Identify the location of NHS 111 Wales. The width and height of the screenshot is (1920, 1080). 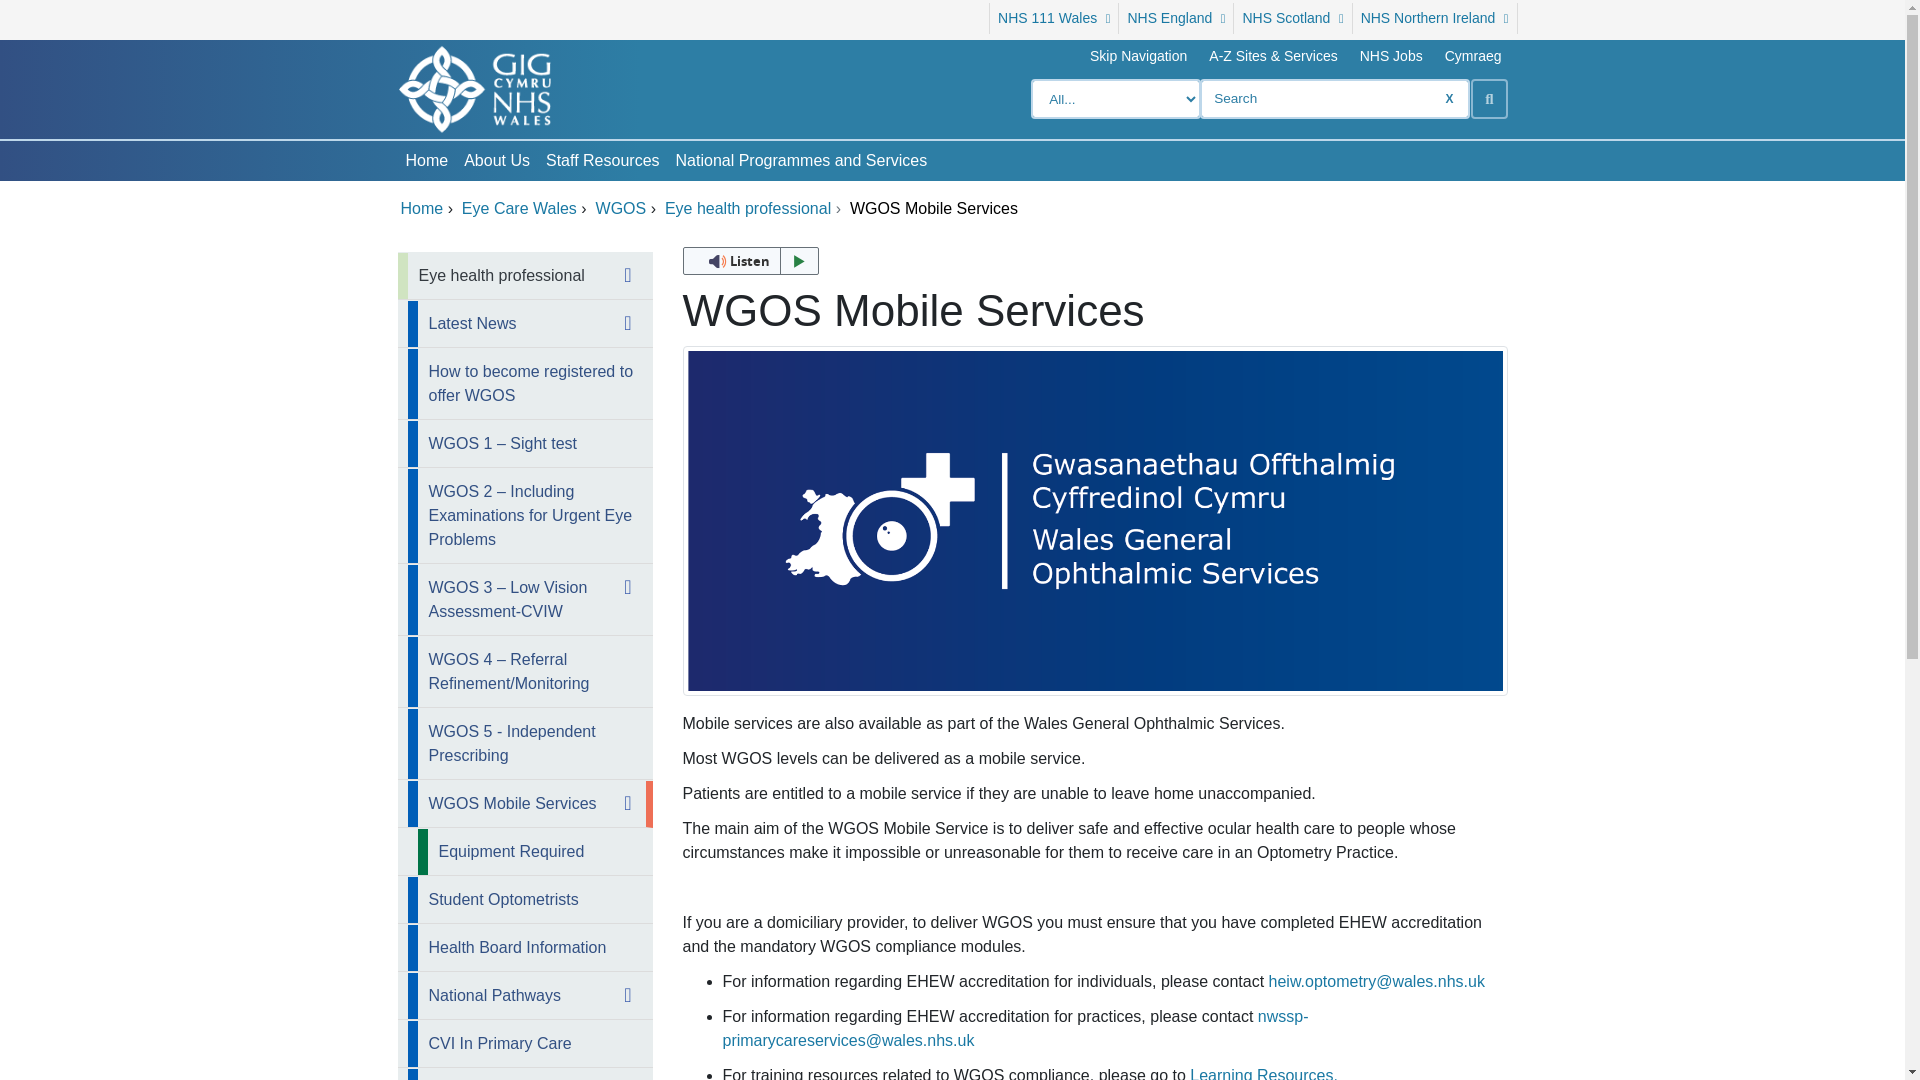
(1052, 18).